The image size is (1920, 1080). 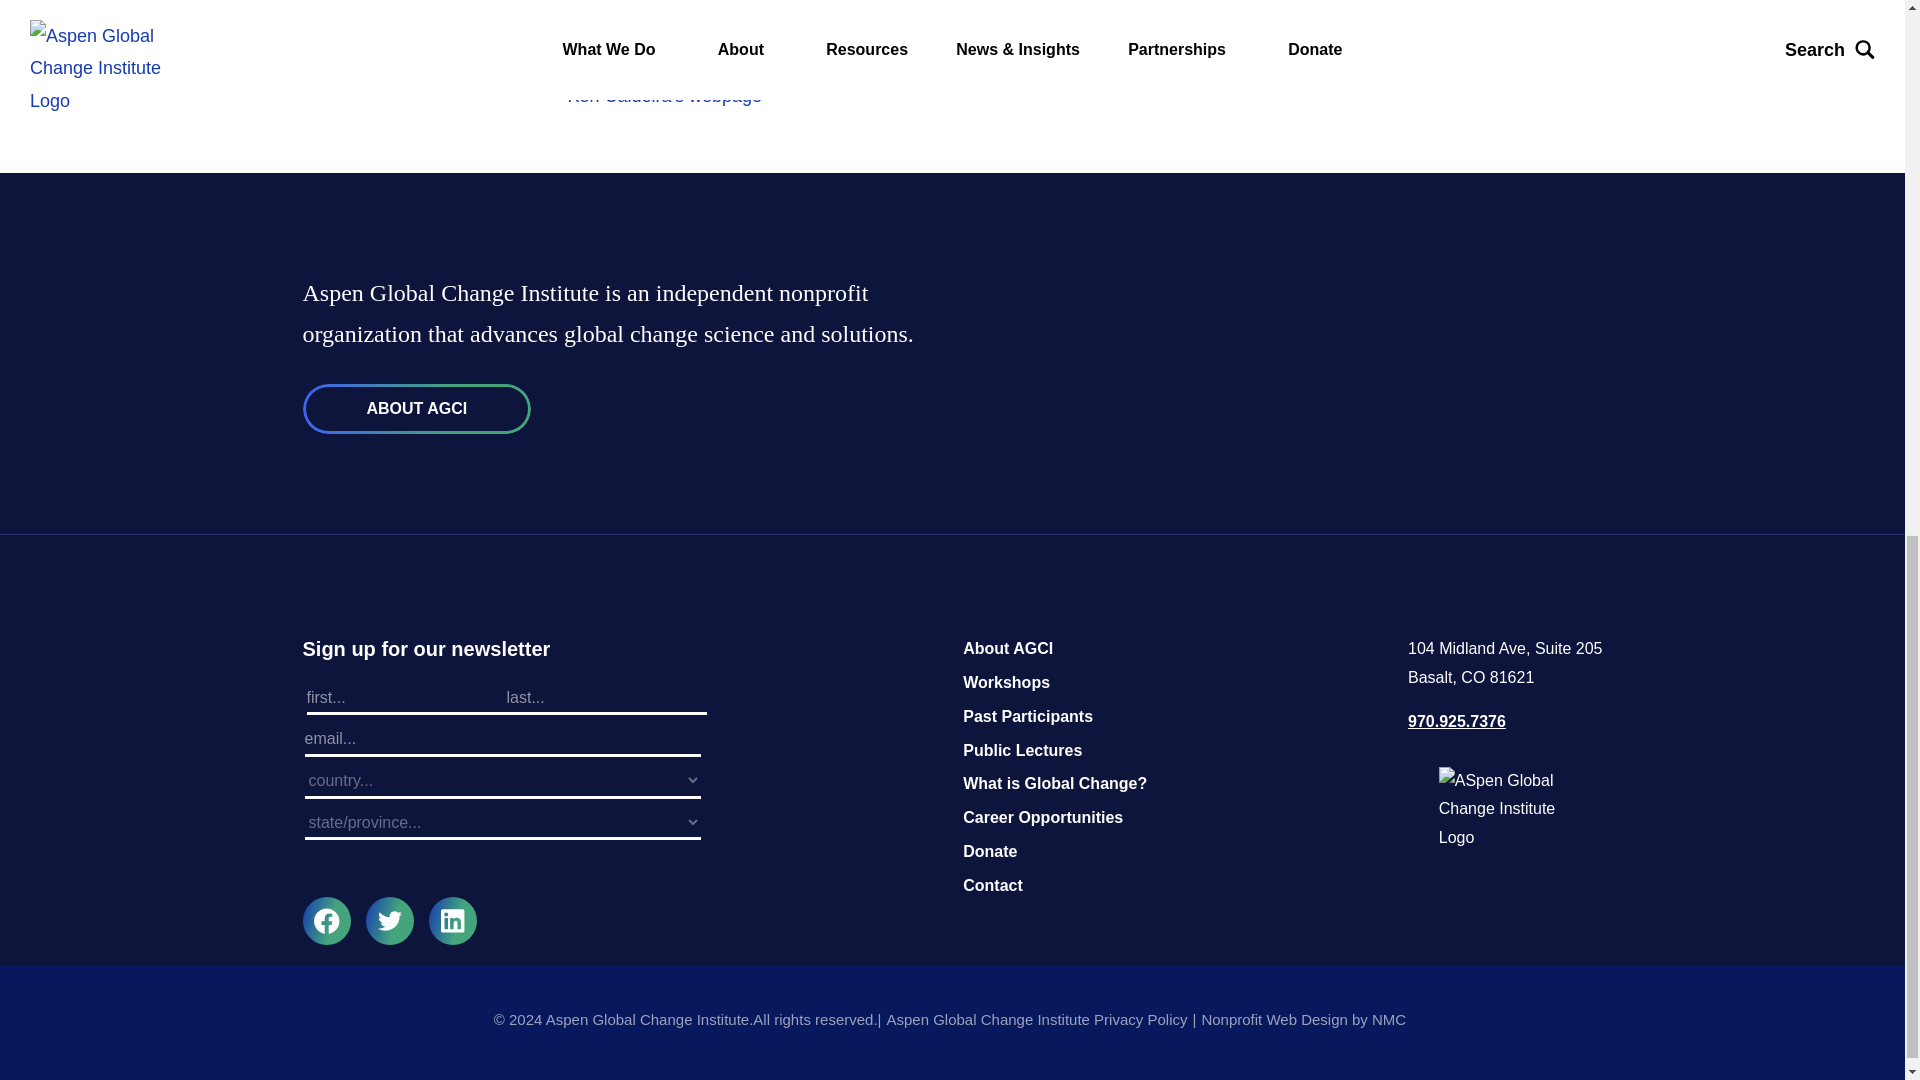 I want to click on ABOUT AGCI, so click(x=416, y=409).